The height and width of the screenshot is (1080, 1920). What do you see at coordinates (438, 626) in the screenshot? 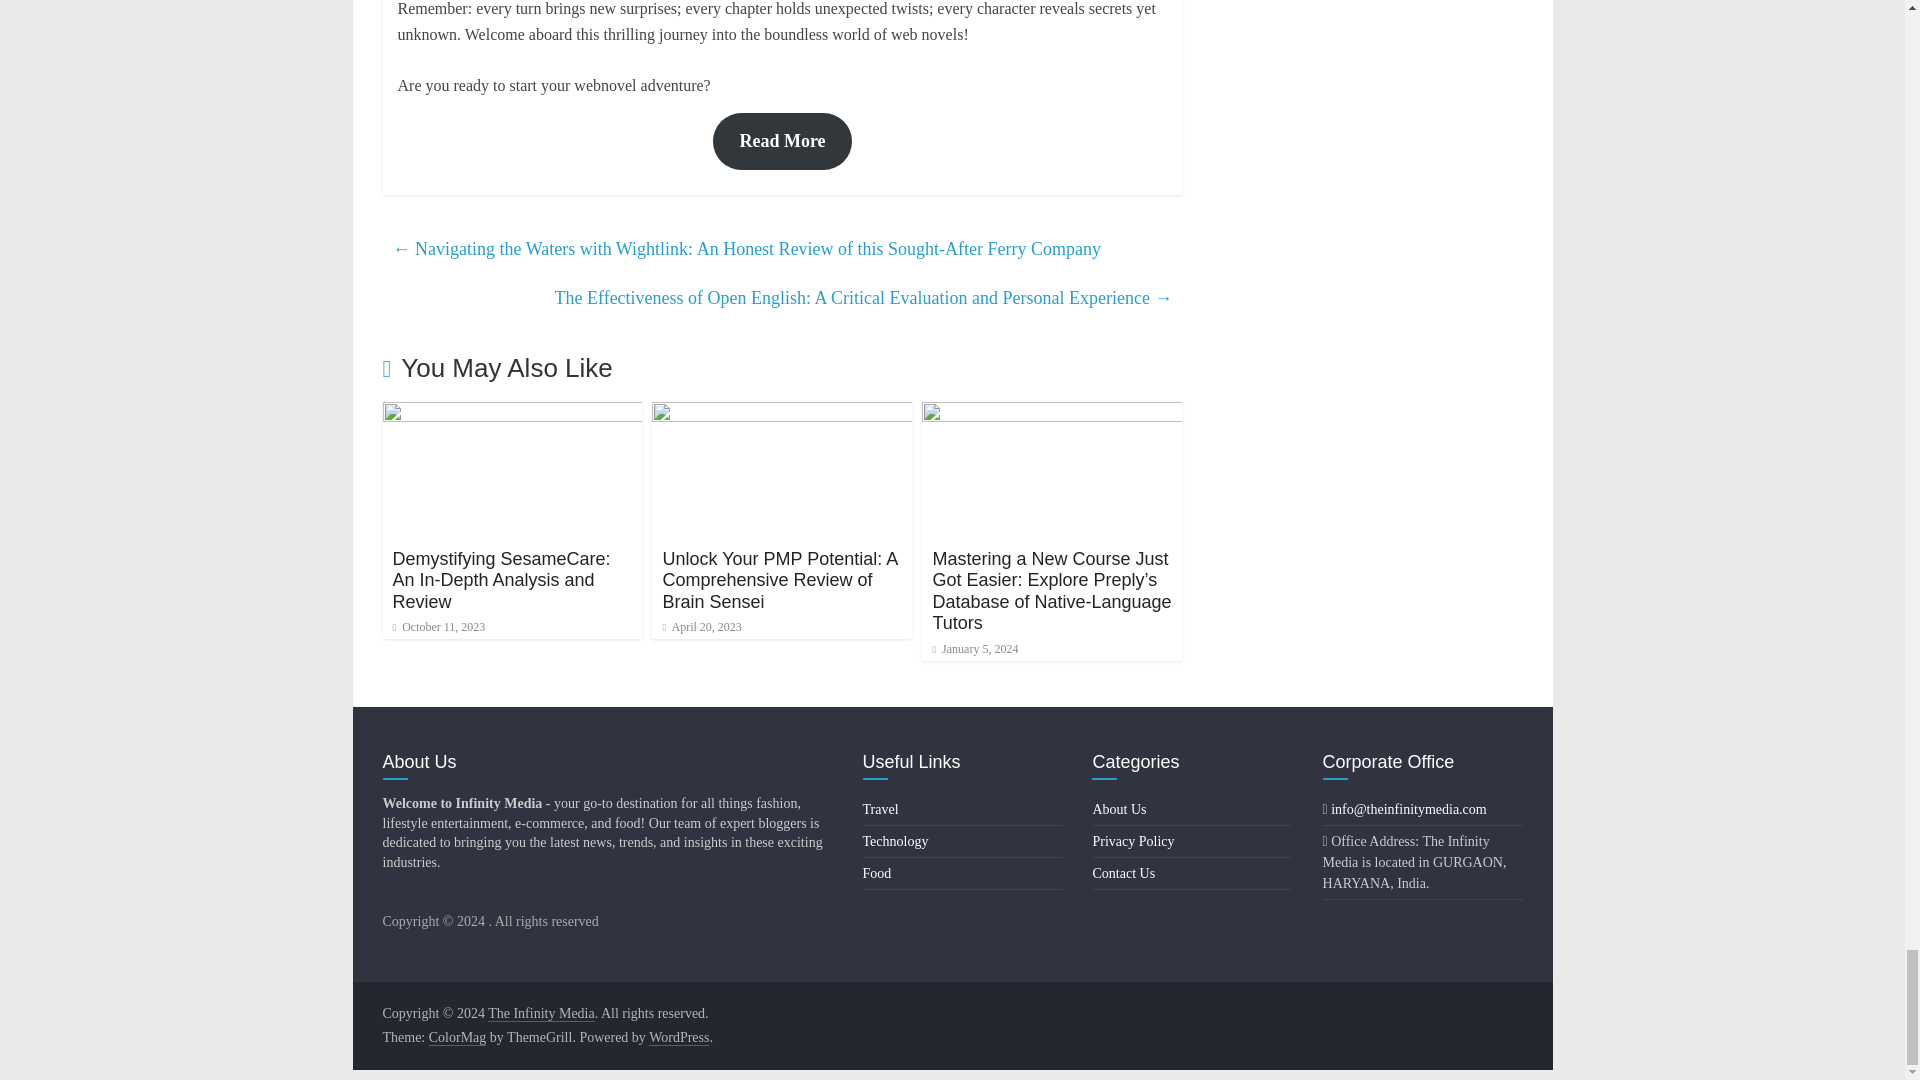
I see `October 11, 2023` at bounding box center [438, 626].